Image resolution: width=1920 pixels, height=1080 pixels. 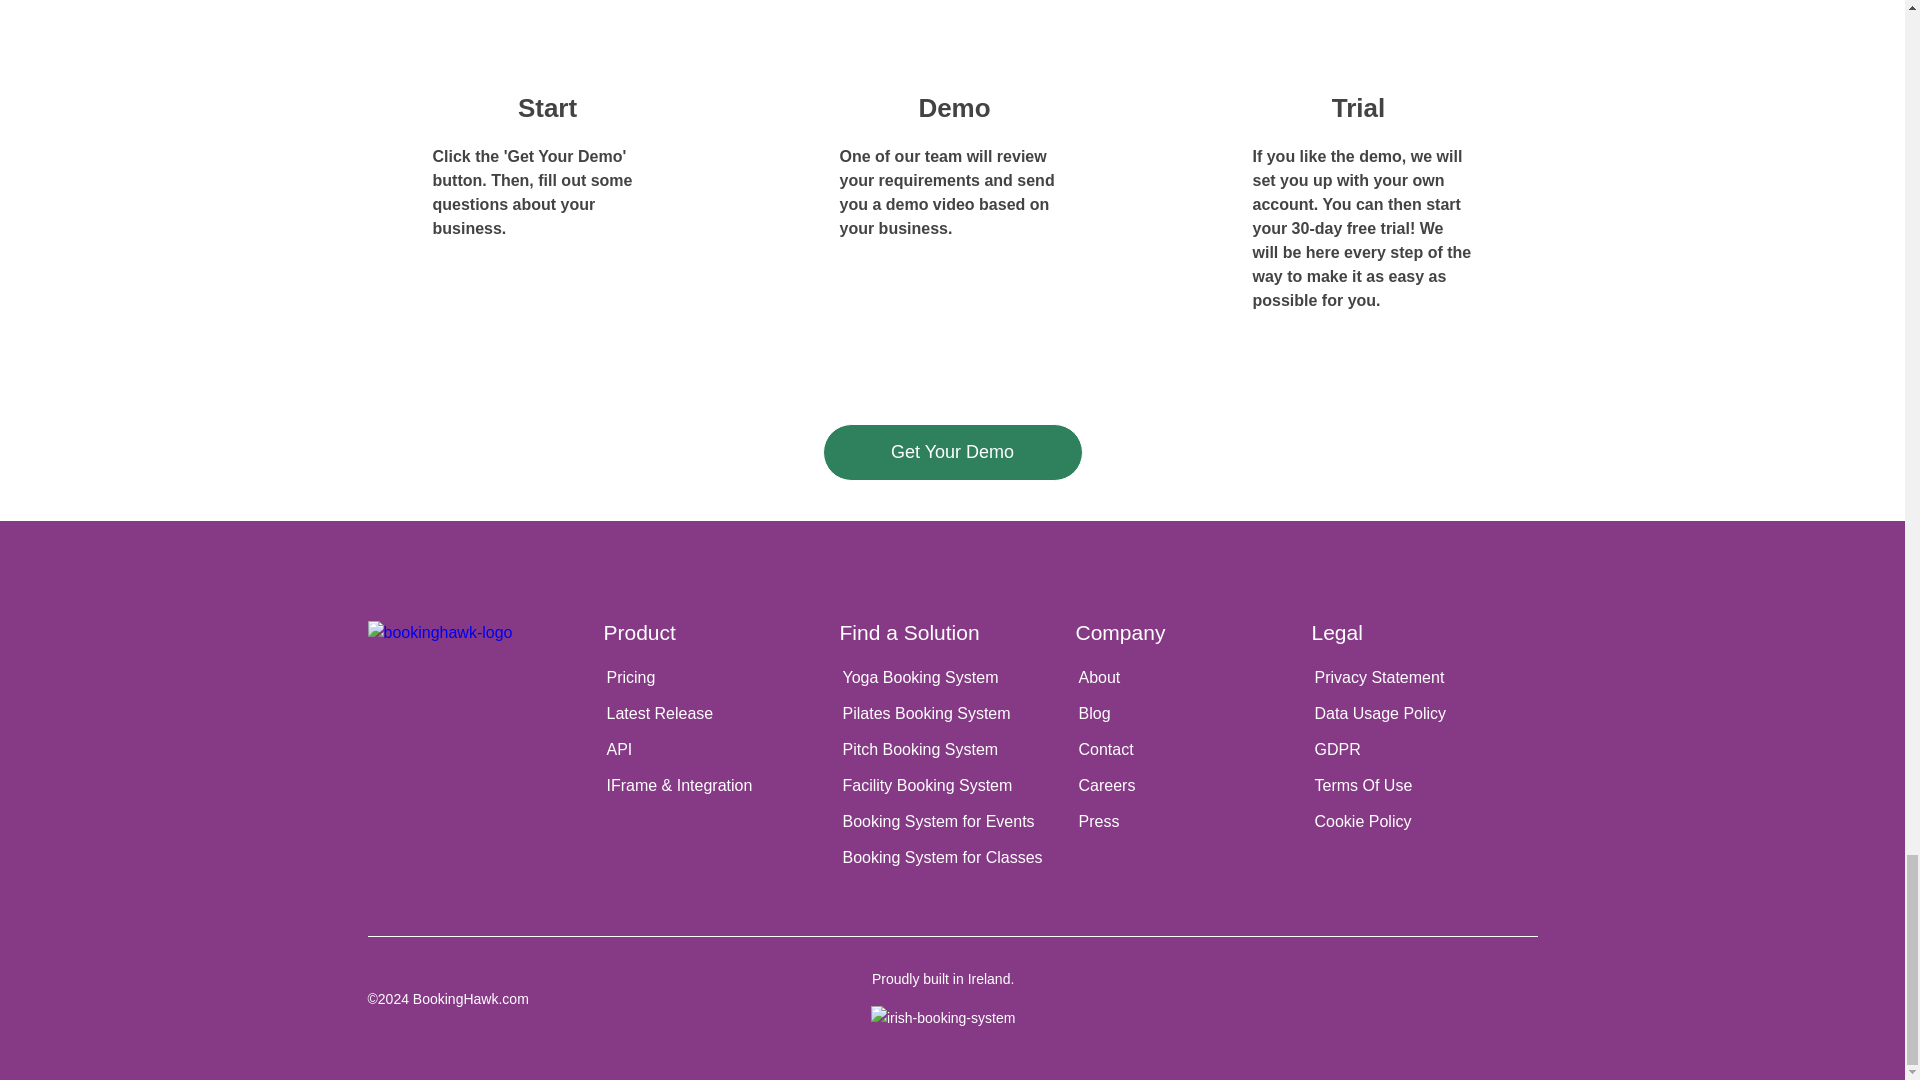 I want to click on Latest Release, so click(x=716, y=714).